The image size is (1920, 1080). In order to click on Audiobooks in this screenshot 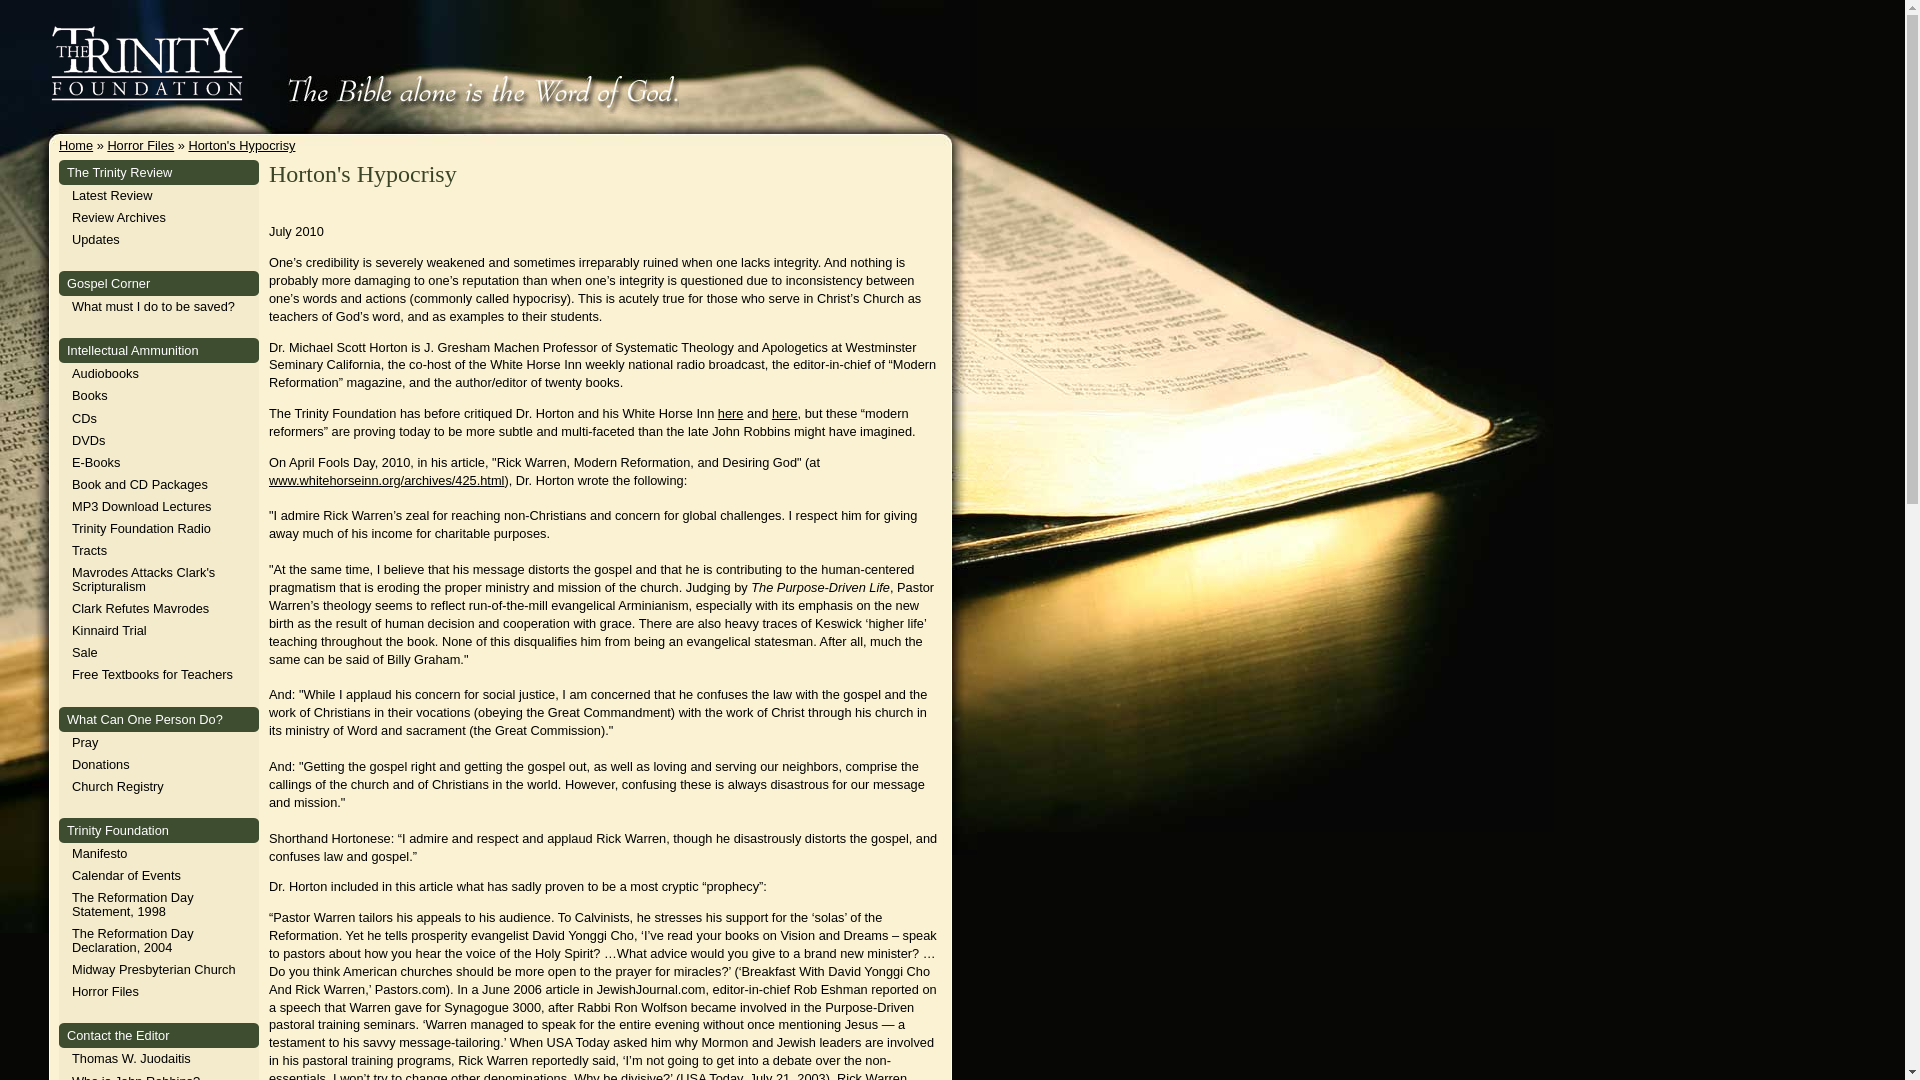, I will do `click(105, 374)`.